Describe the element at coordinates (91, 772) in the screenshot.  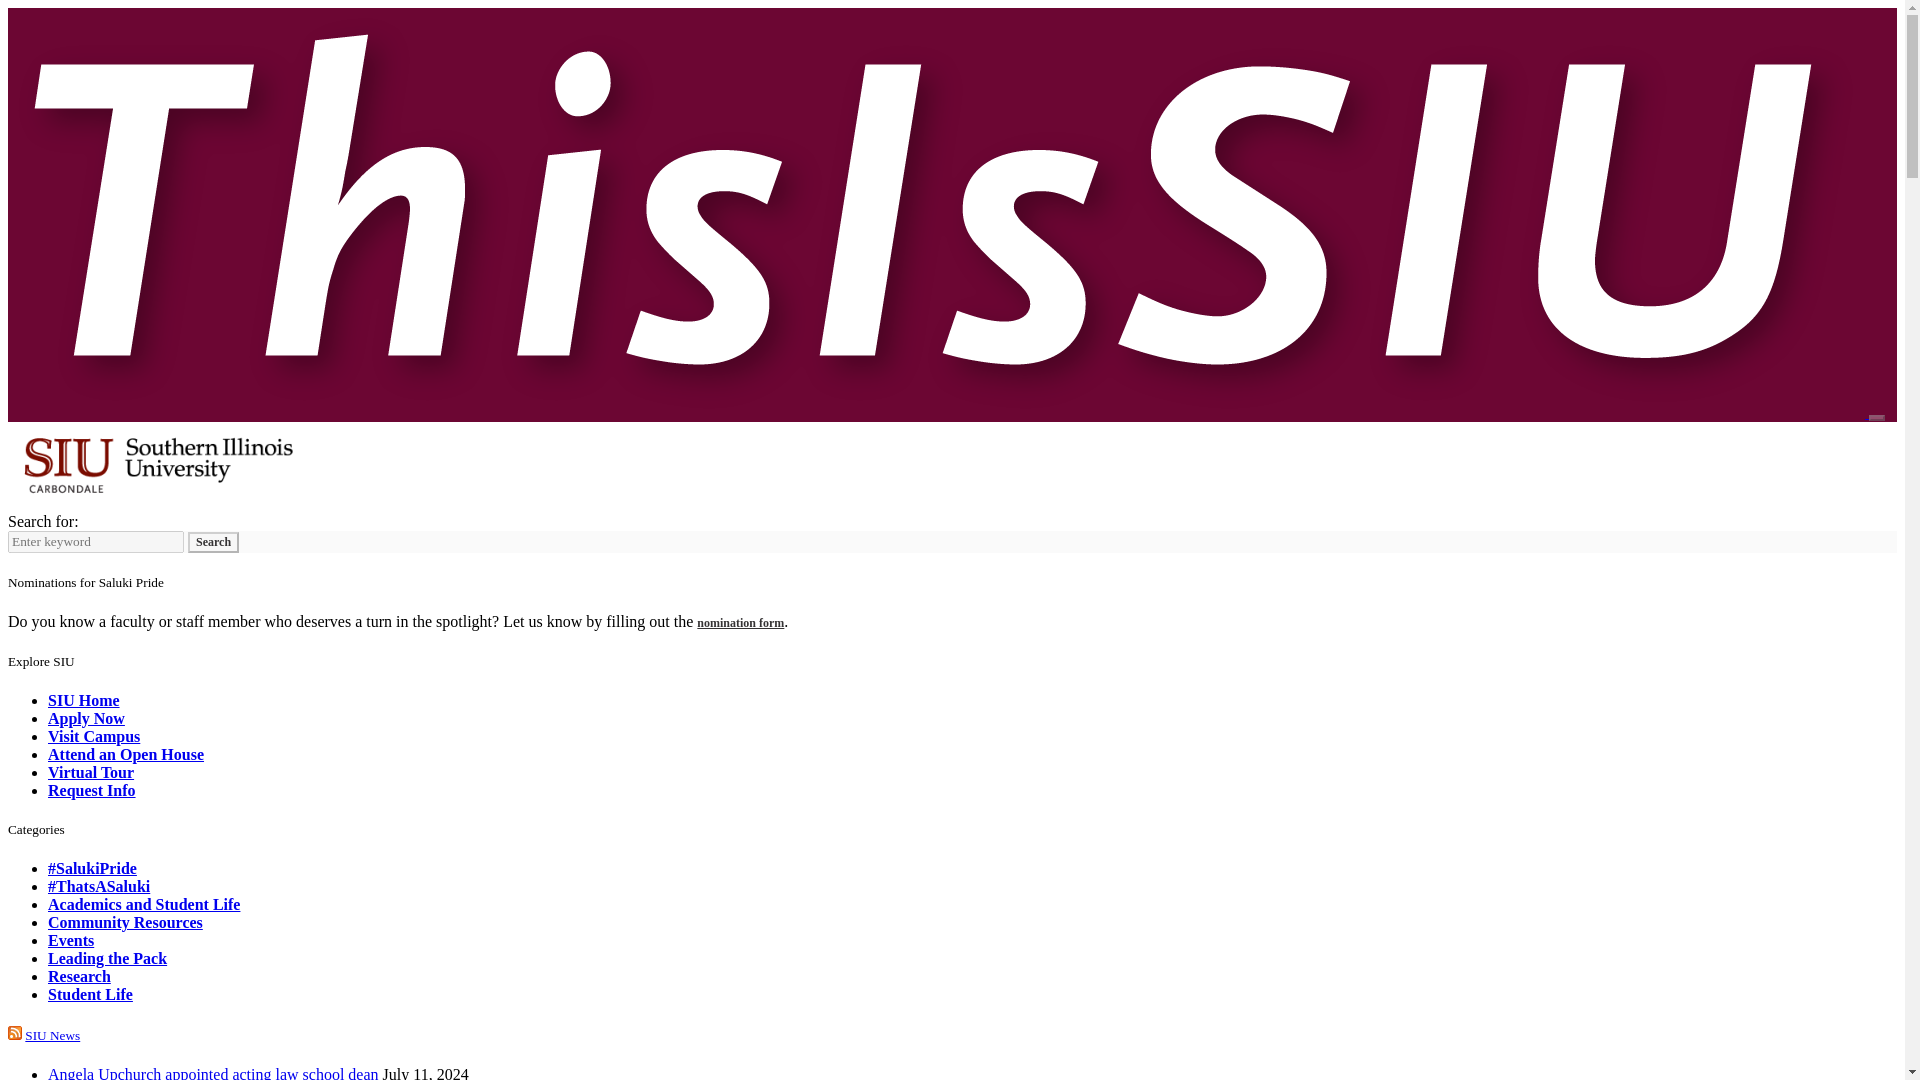
I see `Virtual Tour` at that location.